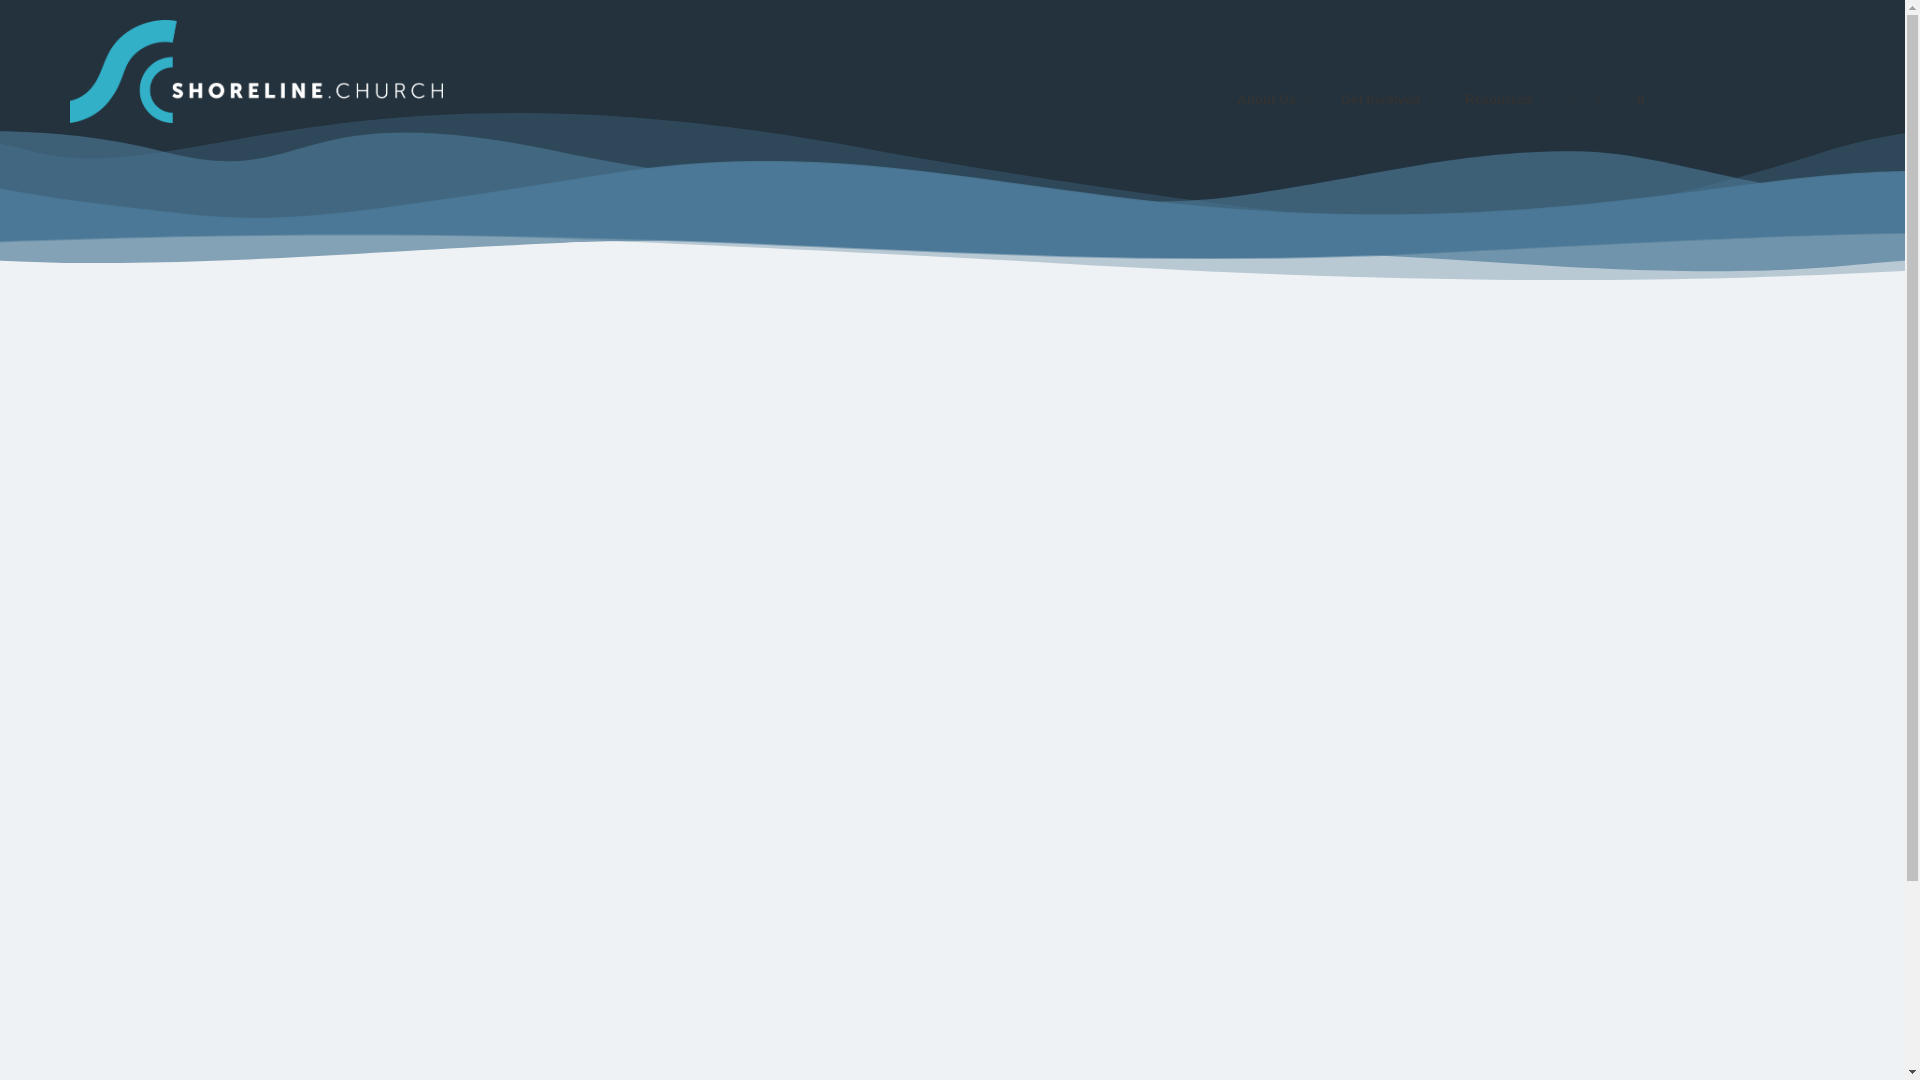 Image resolution: width=1920 pixels, height=1080 pixels. I want to click on Instagram, so click(1640, 99).